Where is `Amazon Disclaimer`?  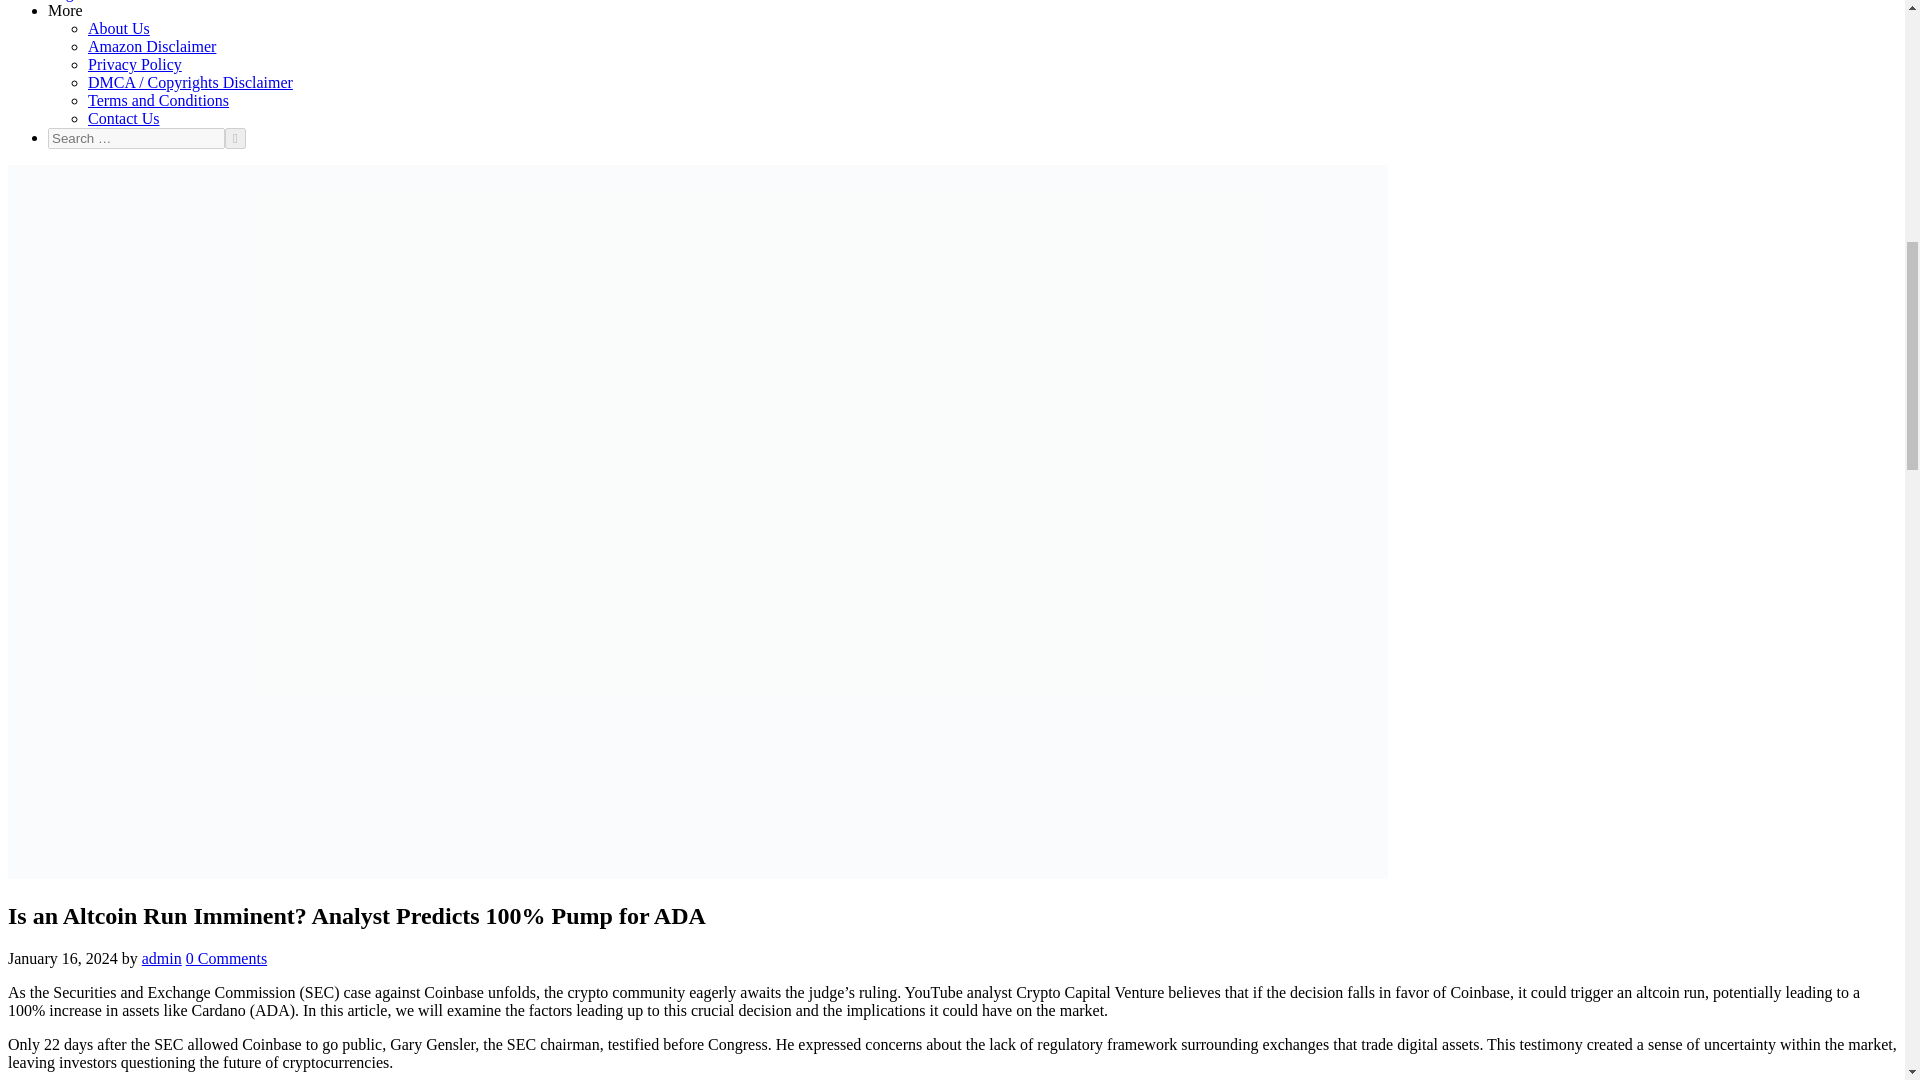 Amazon Disclaimer is located at coordinates (152, 46).